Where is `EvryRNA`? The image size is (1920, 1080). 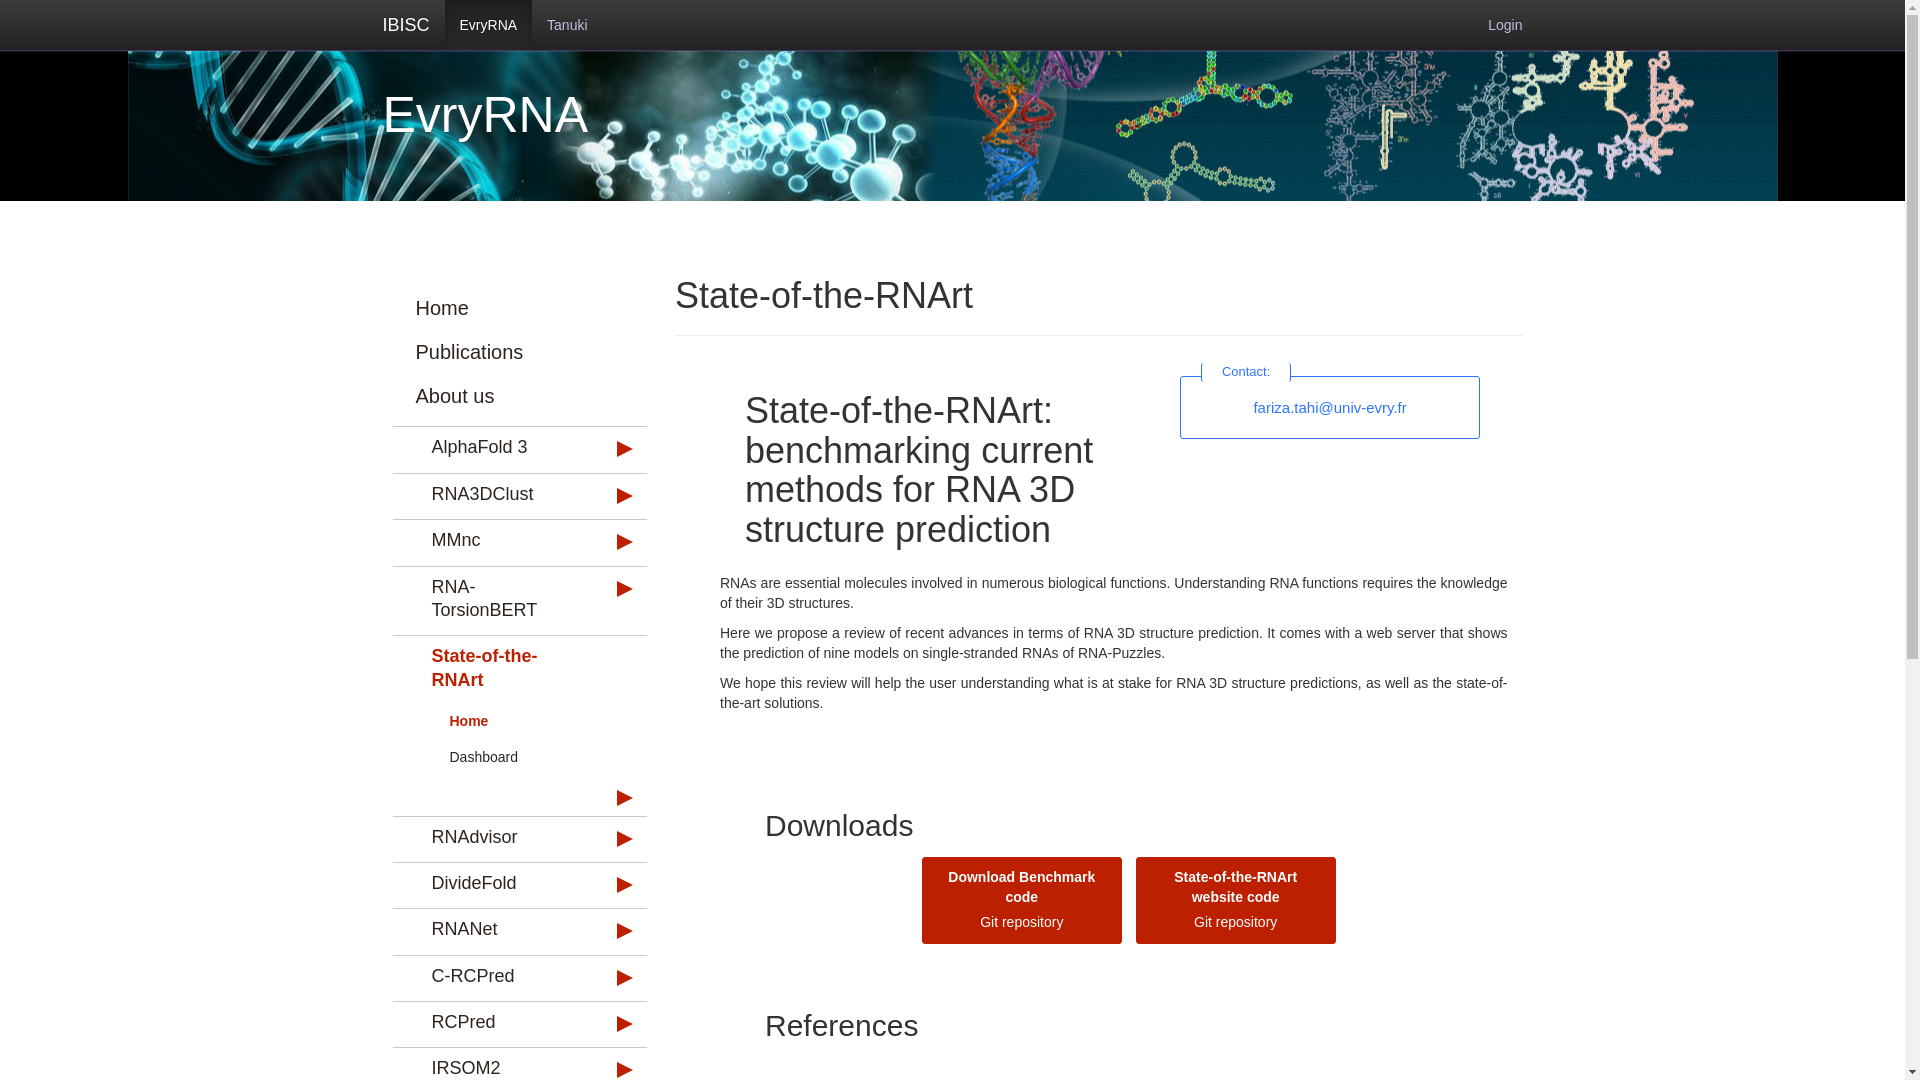
EvryRNA is located at coordinates (489, 24).